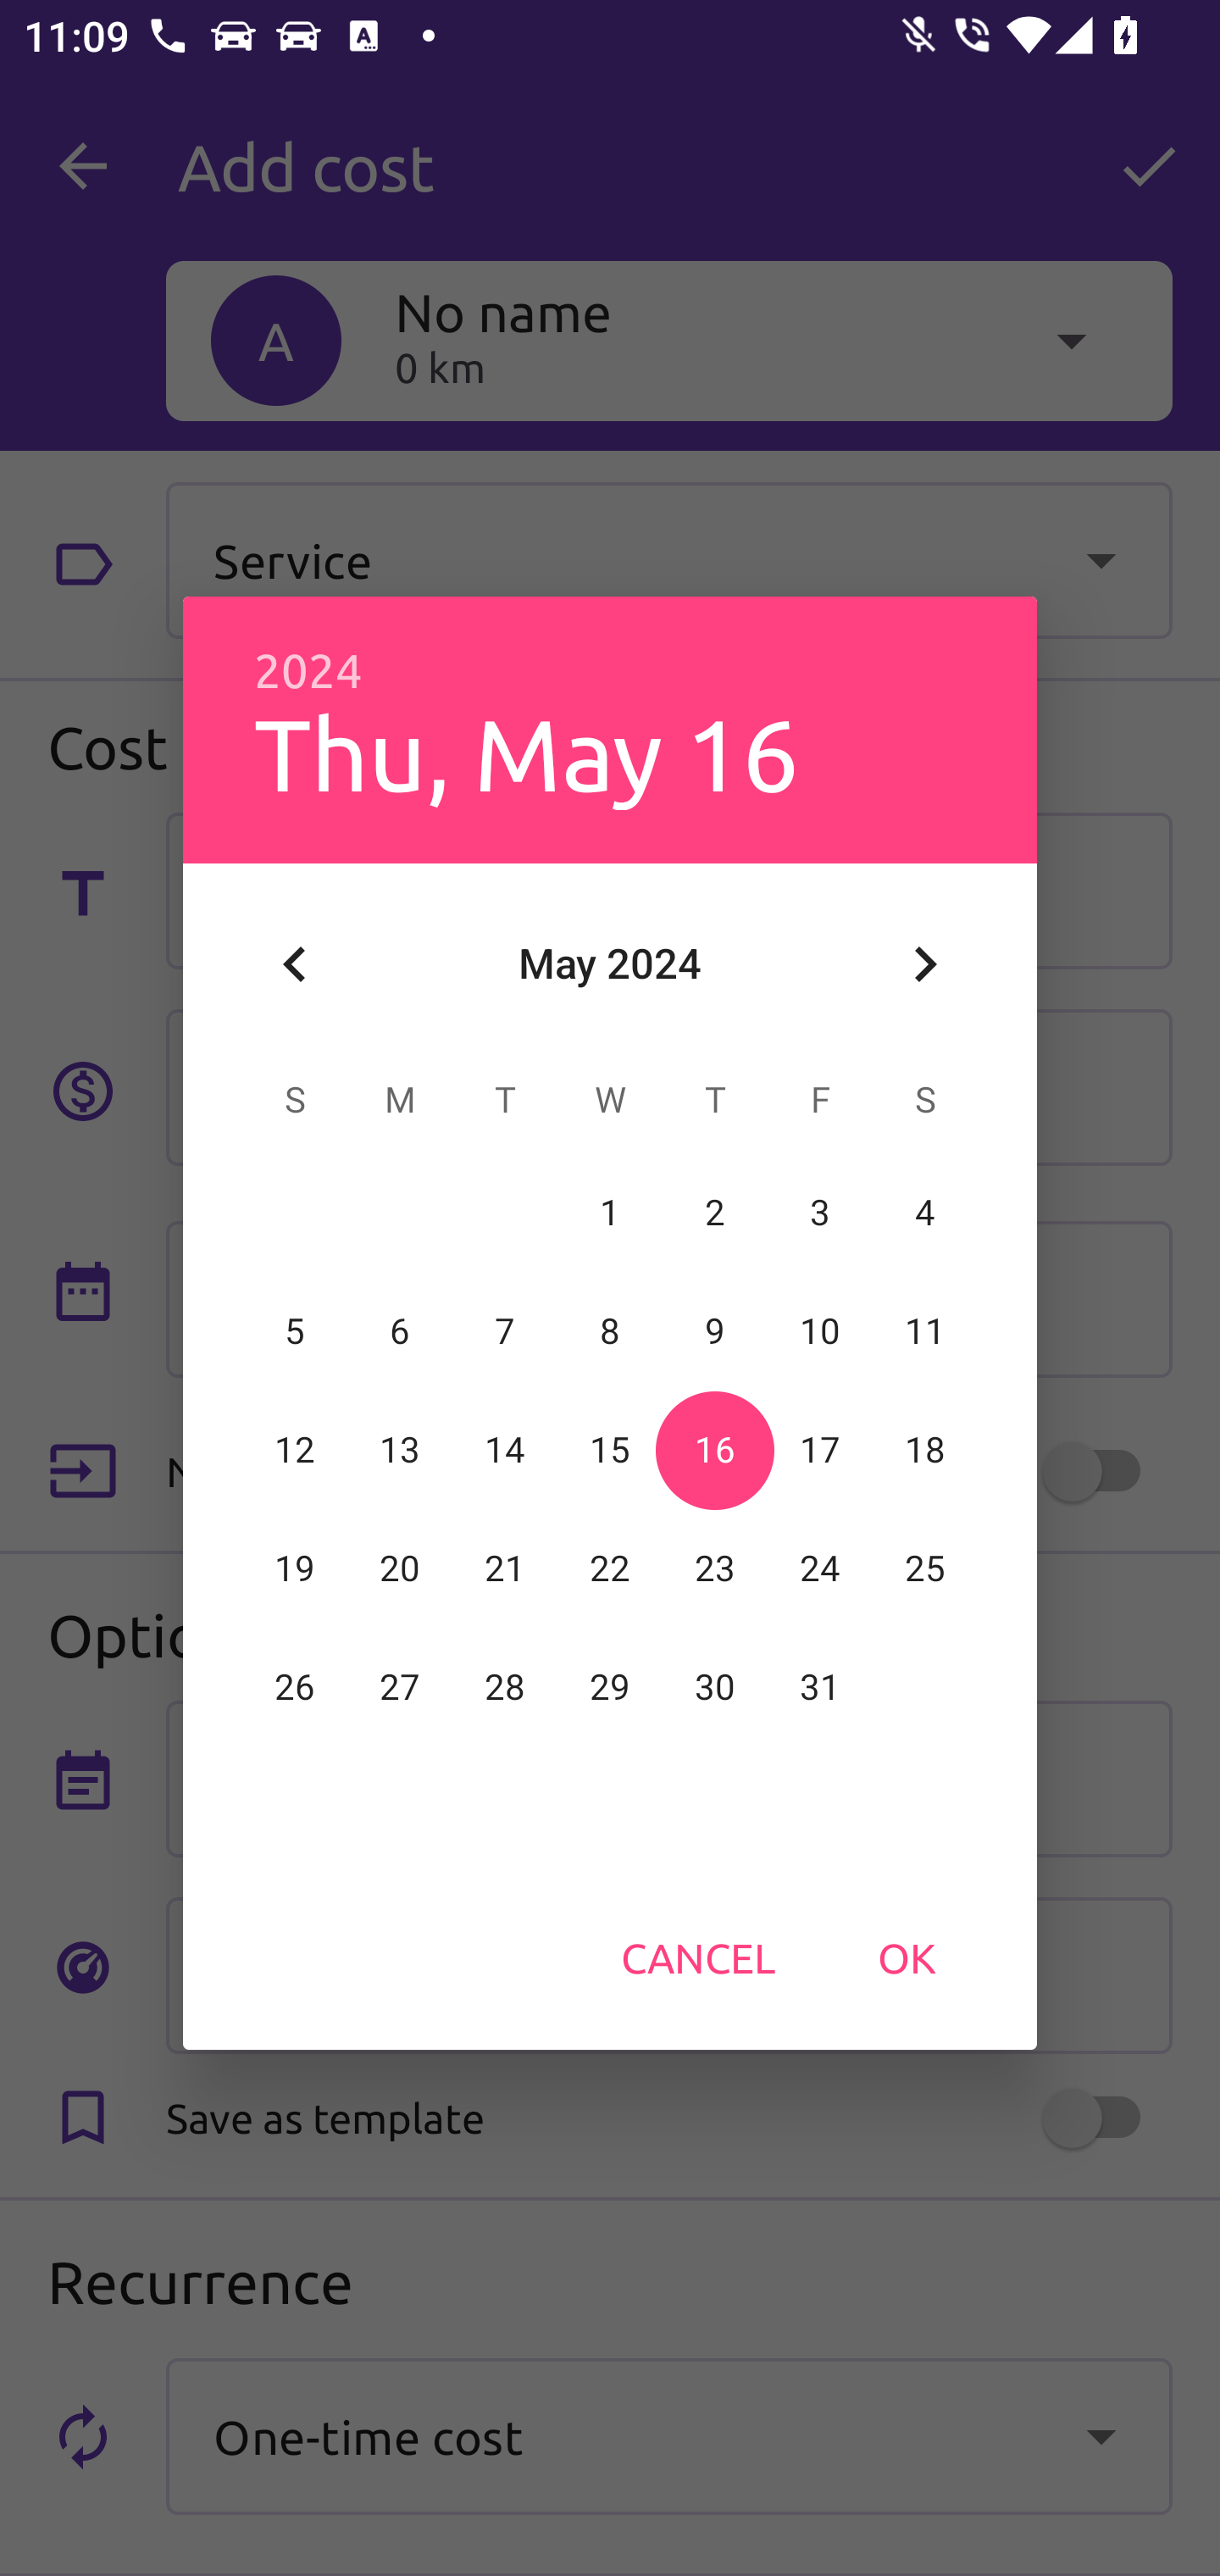  What do you see at coordinates (308, 671) in the screenshot?
I see `2024` at bounding box center [308, 671].